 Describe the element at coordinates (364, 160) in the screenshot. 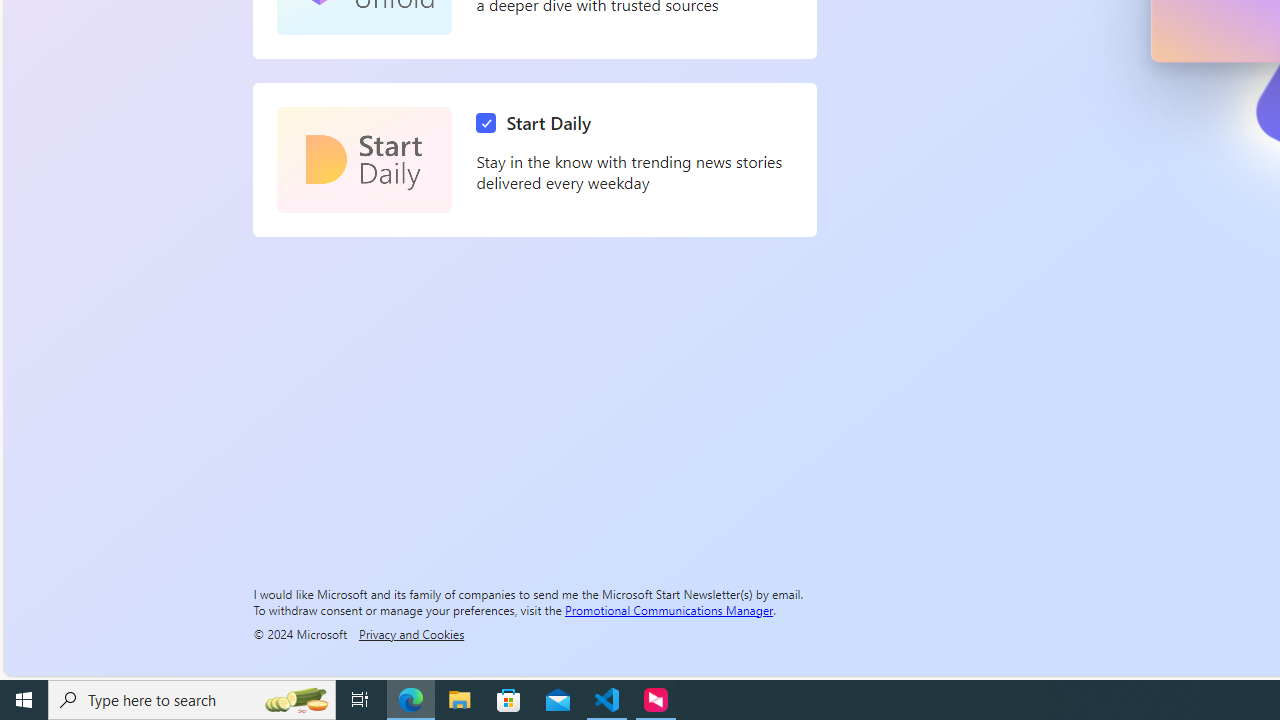

I see `Start Daily` at that location.